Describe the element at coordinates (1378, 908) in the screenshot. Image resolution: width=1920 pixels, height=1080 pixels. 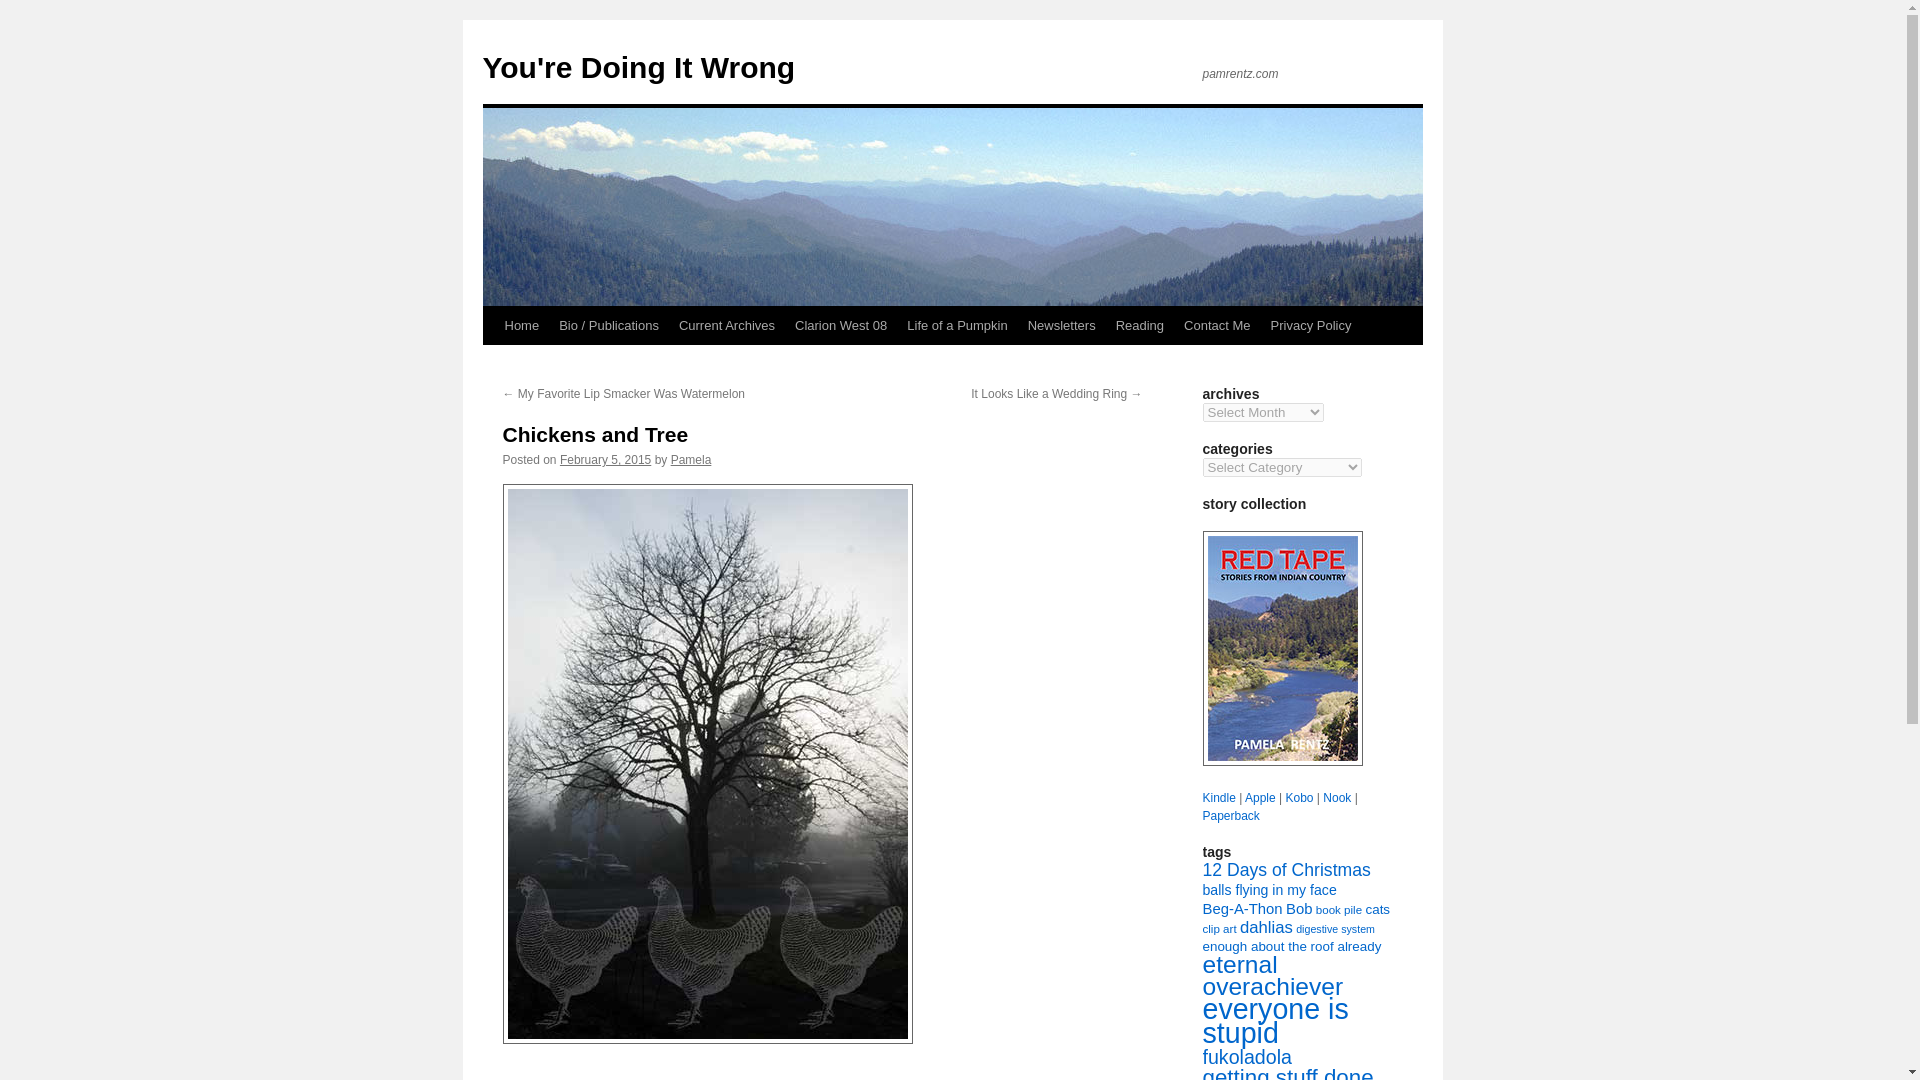
I see `cats` at that location.